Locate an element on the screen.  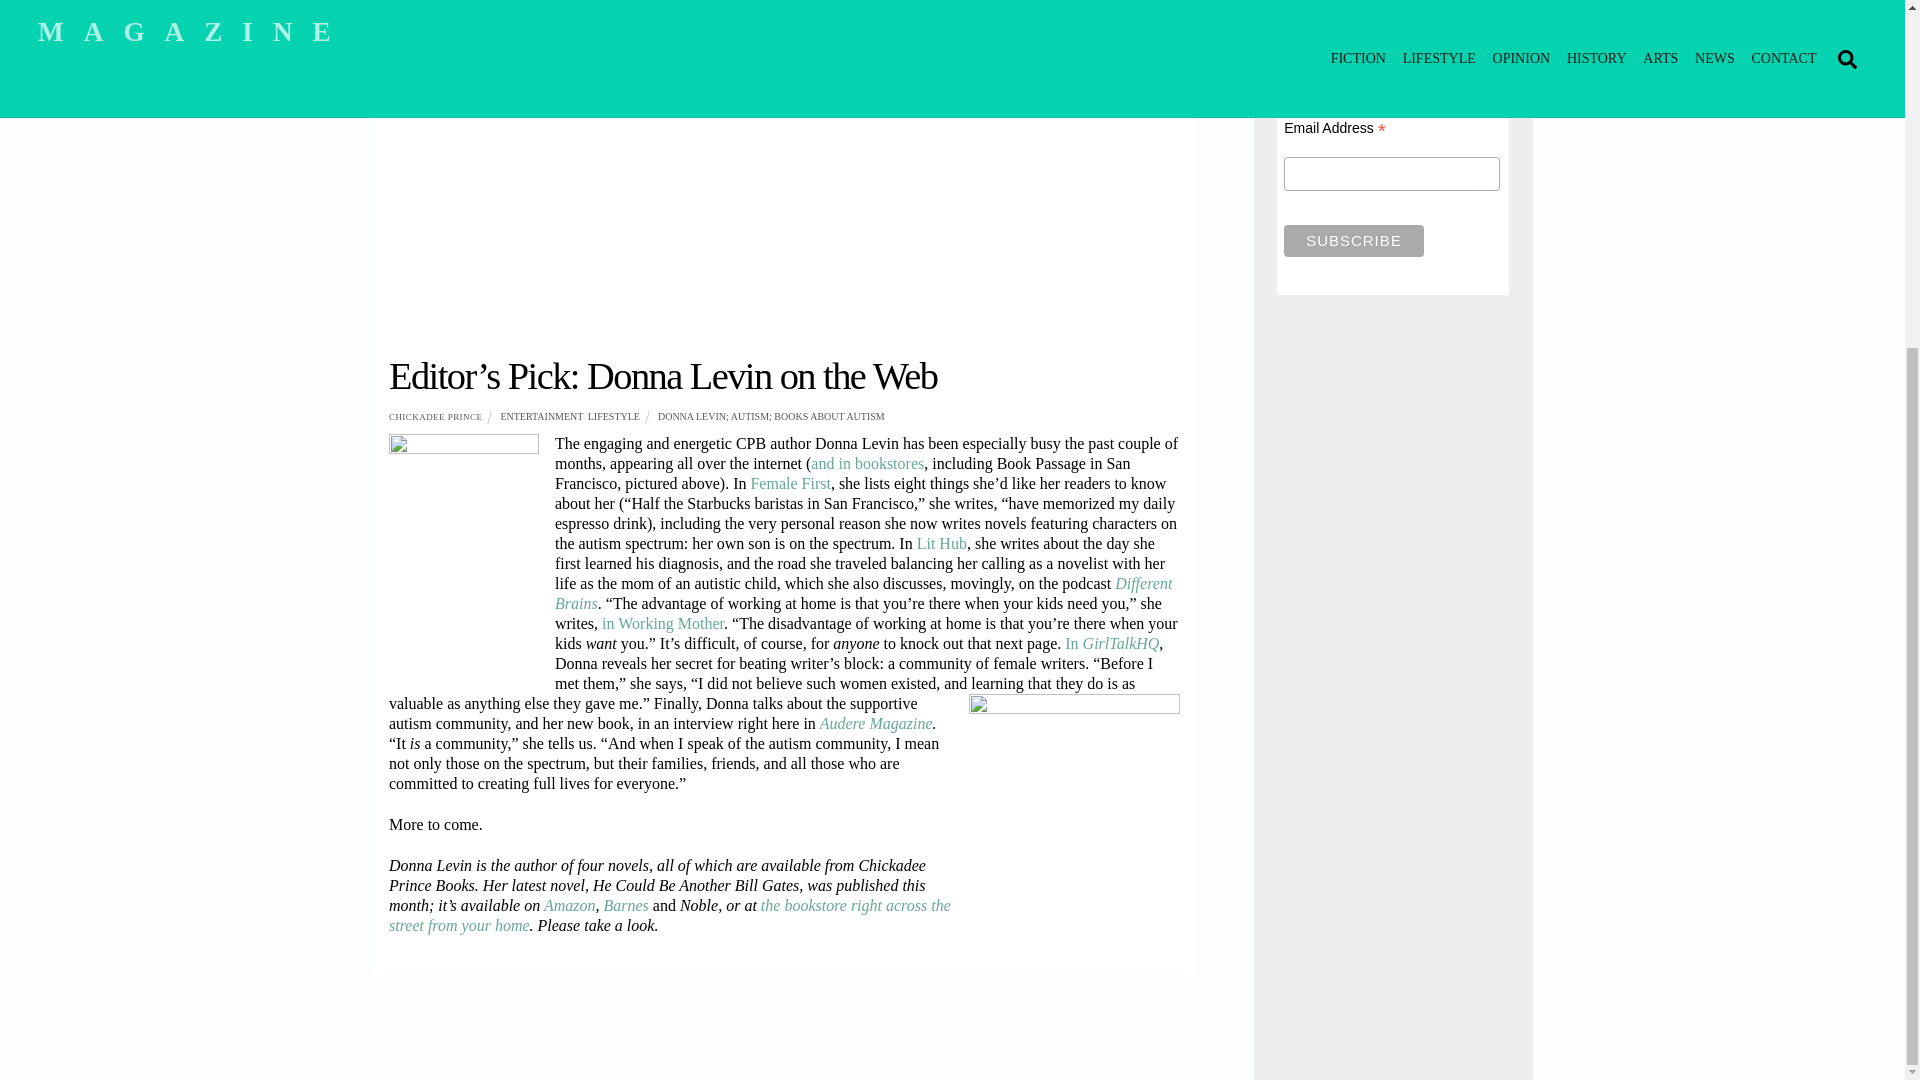
in Working Mother is located at coordinates (662, 622).